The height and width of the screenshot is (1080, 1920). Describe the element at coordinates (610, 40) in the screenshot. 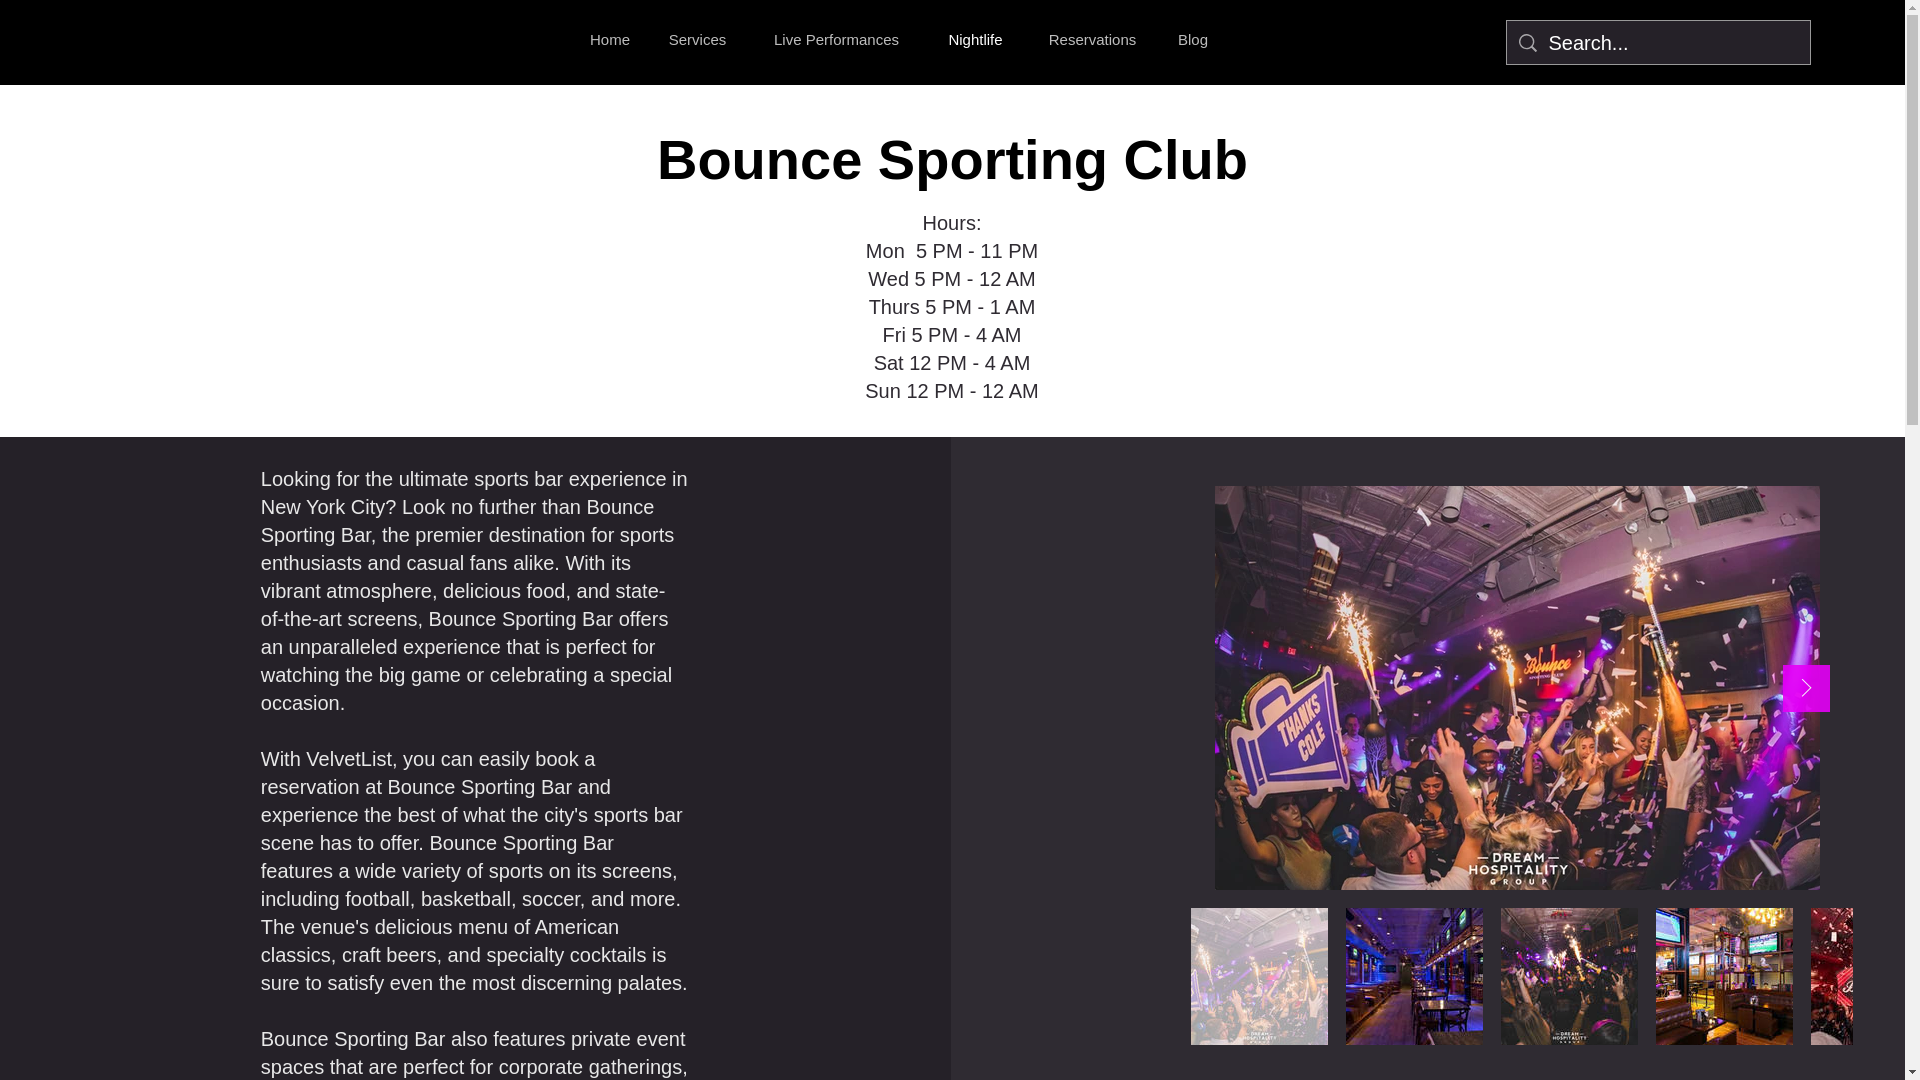

I see `Home` at that location.